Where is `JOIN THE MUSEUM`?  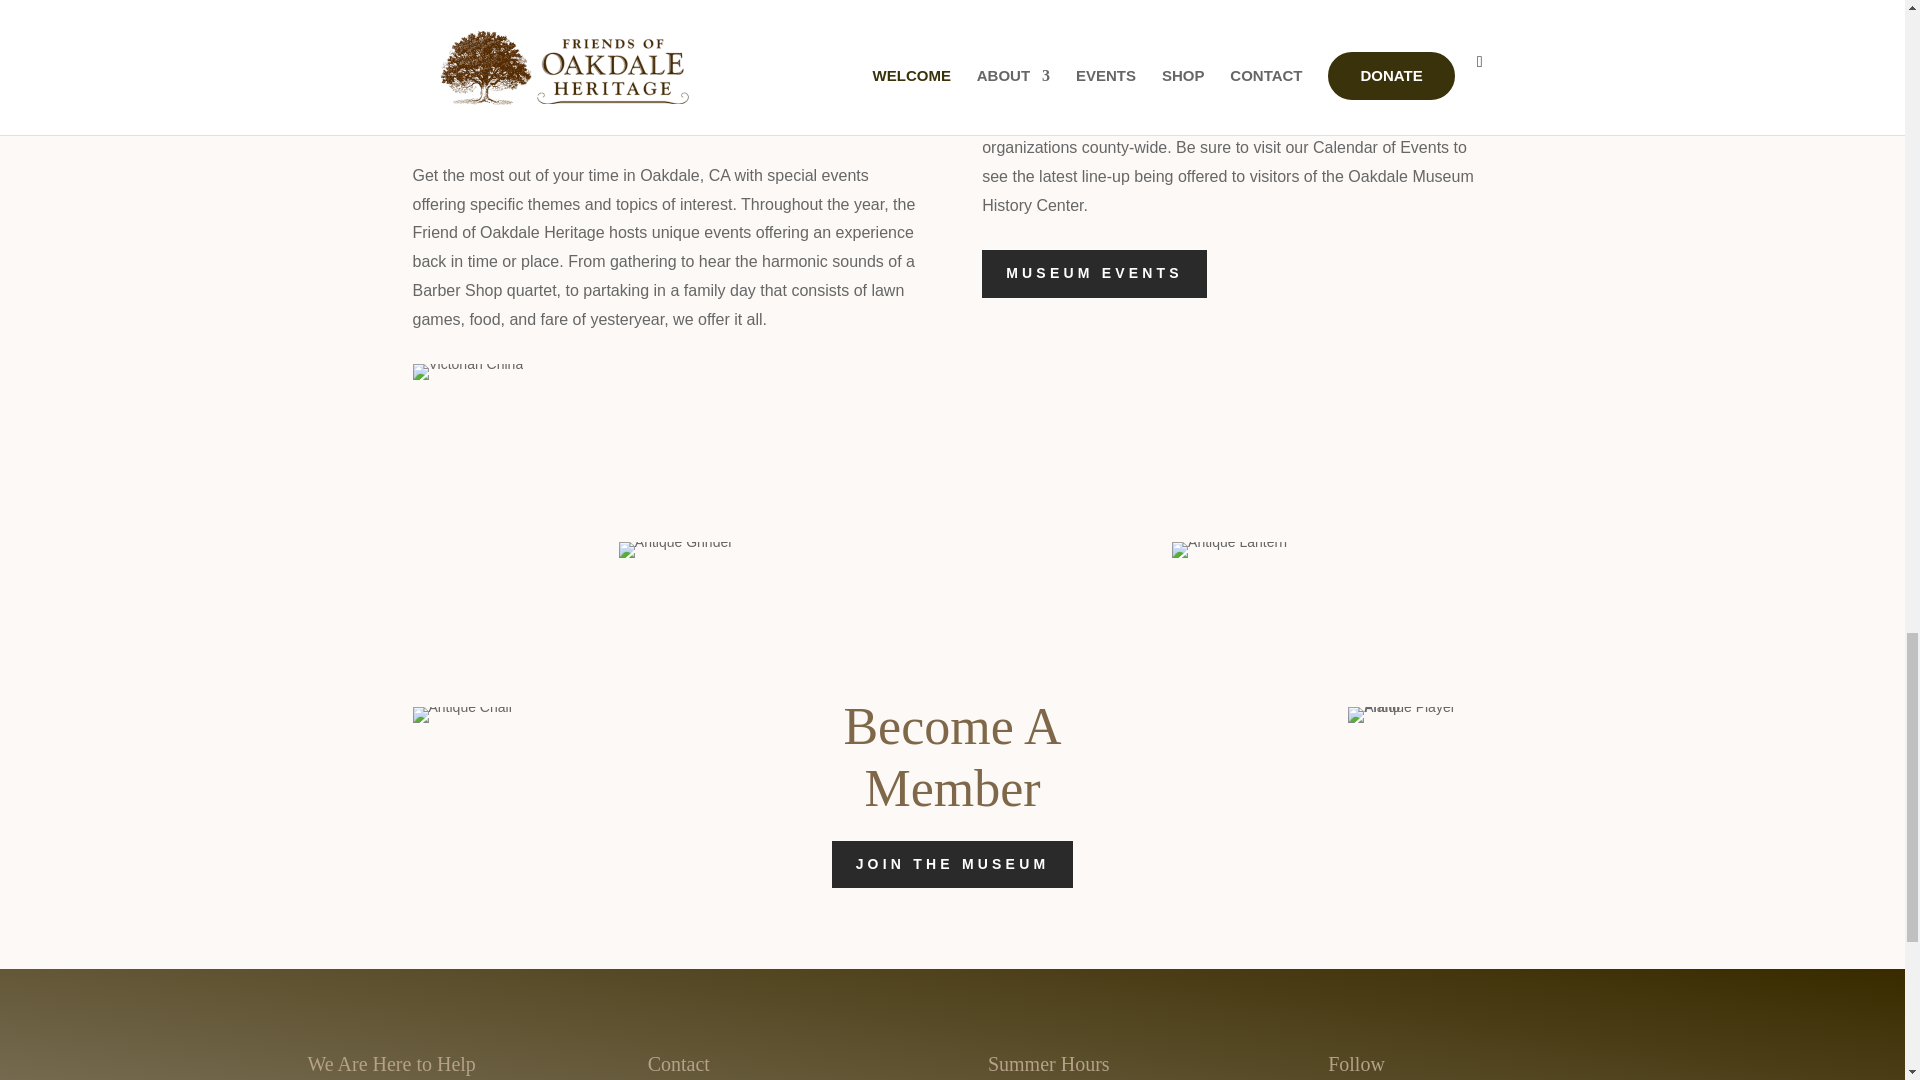
JOIN THE MUSEUM is located at coordinates (952, 864).